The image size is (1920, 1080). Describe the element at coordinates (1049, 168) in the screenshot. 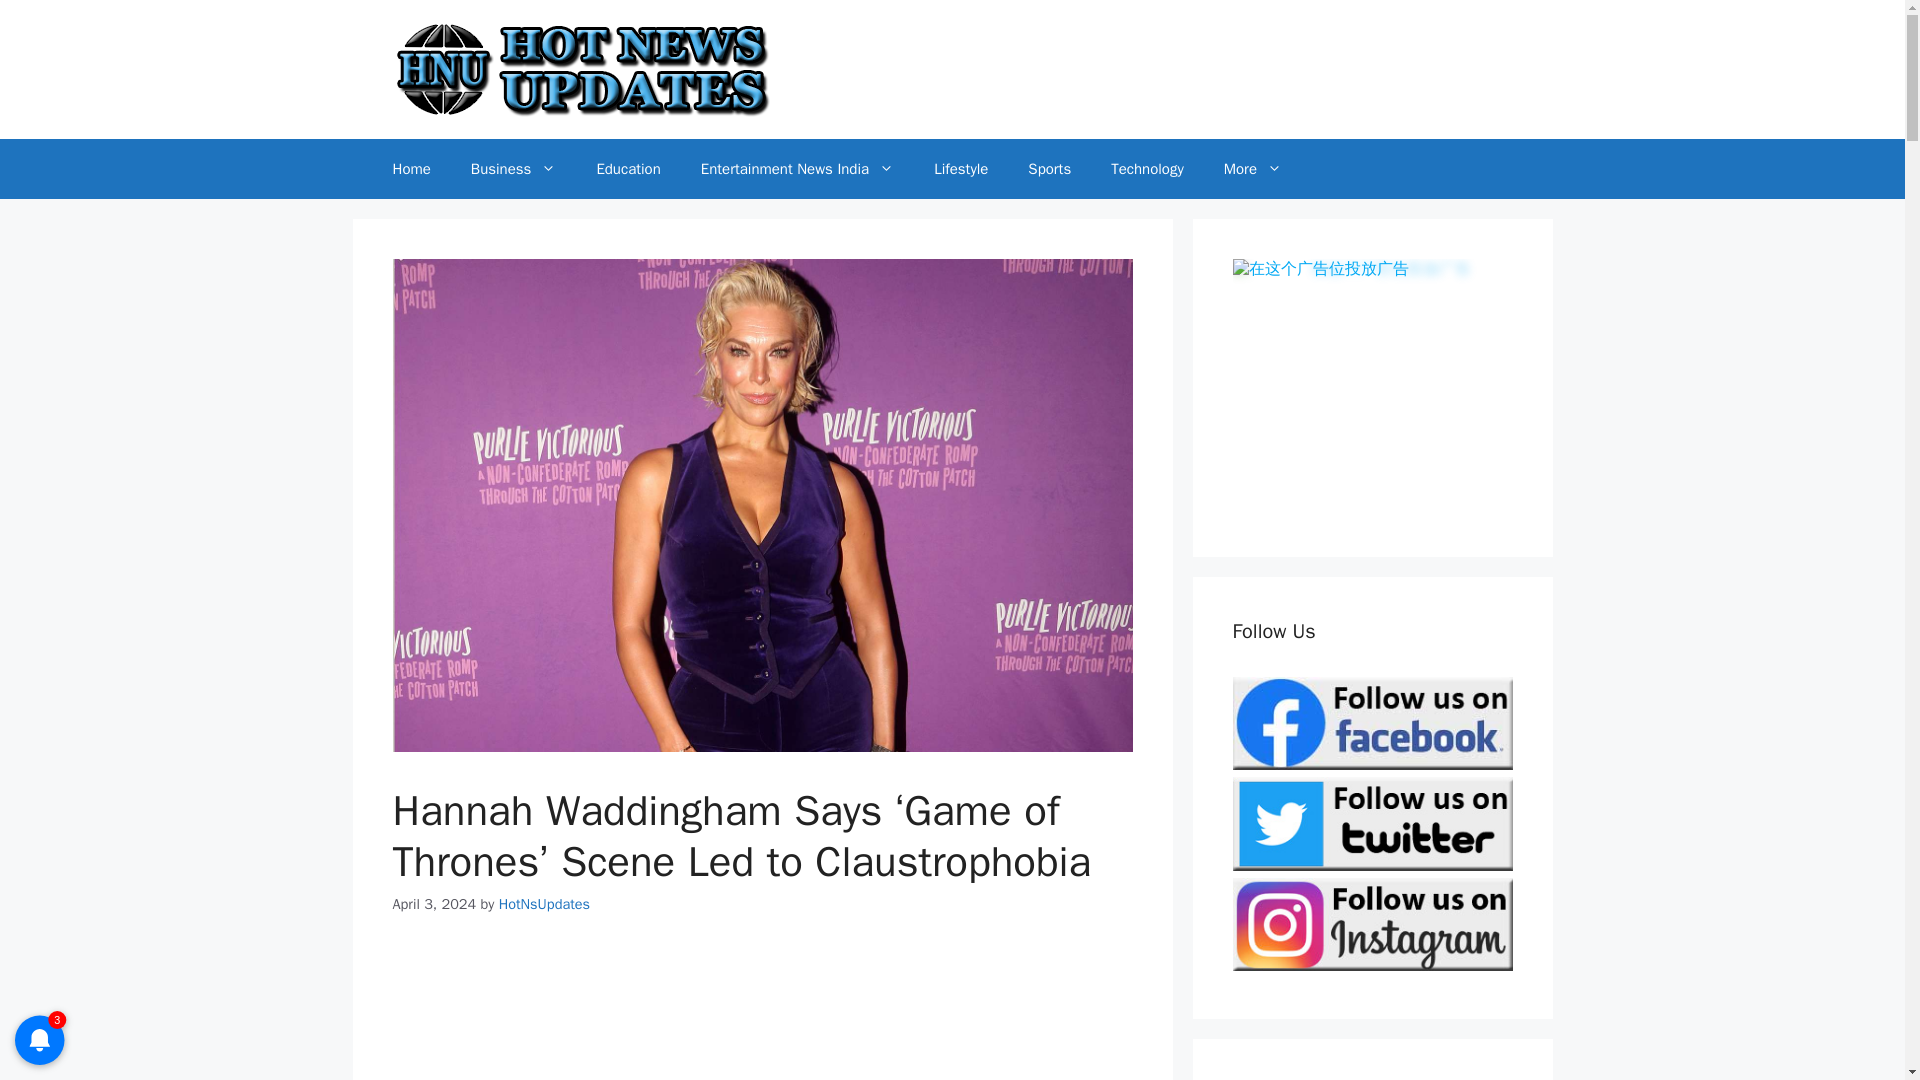

I see `Sports` at that location.